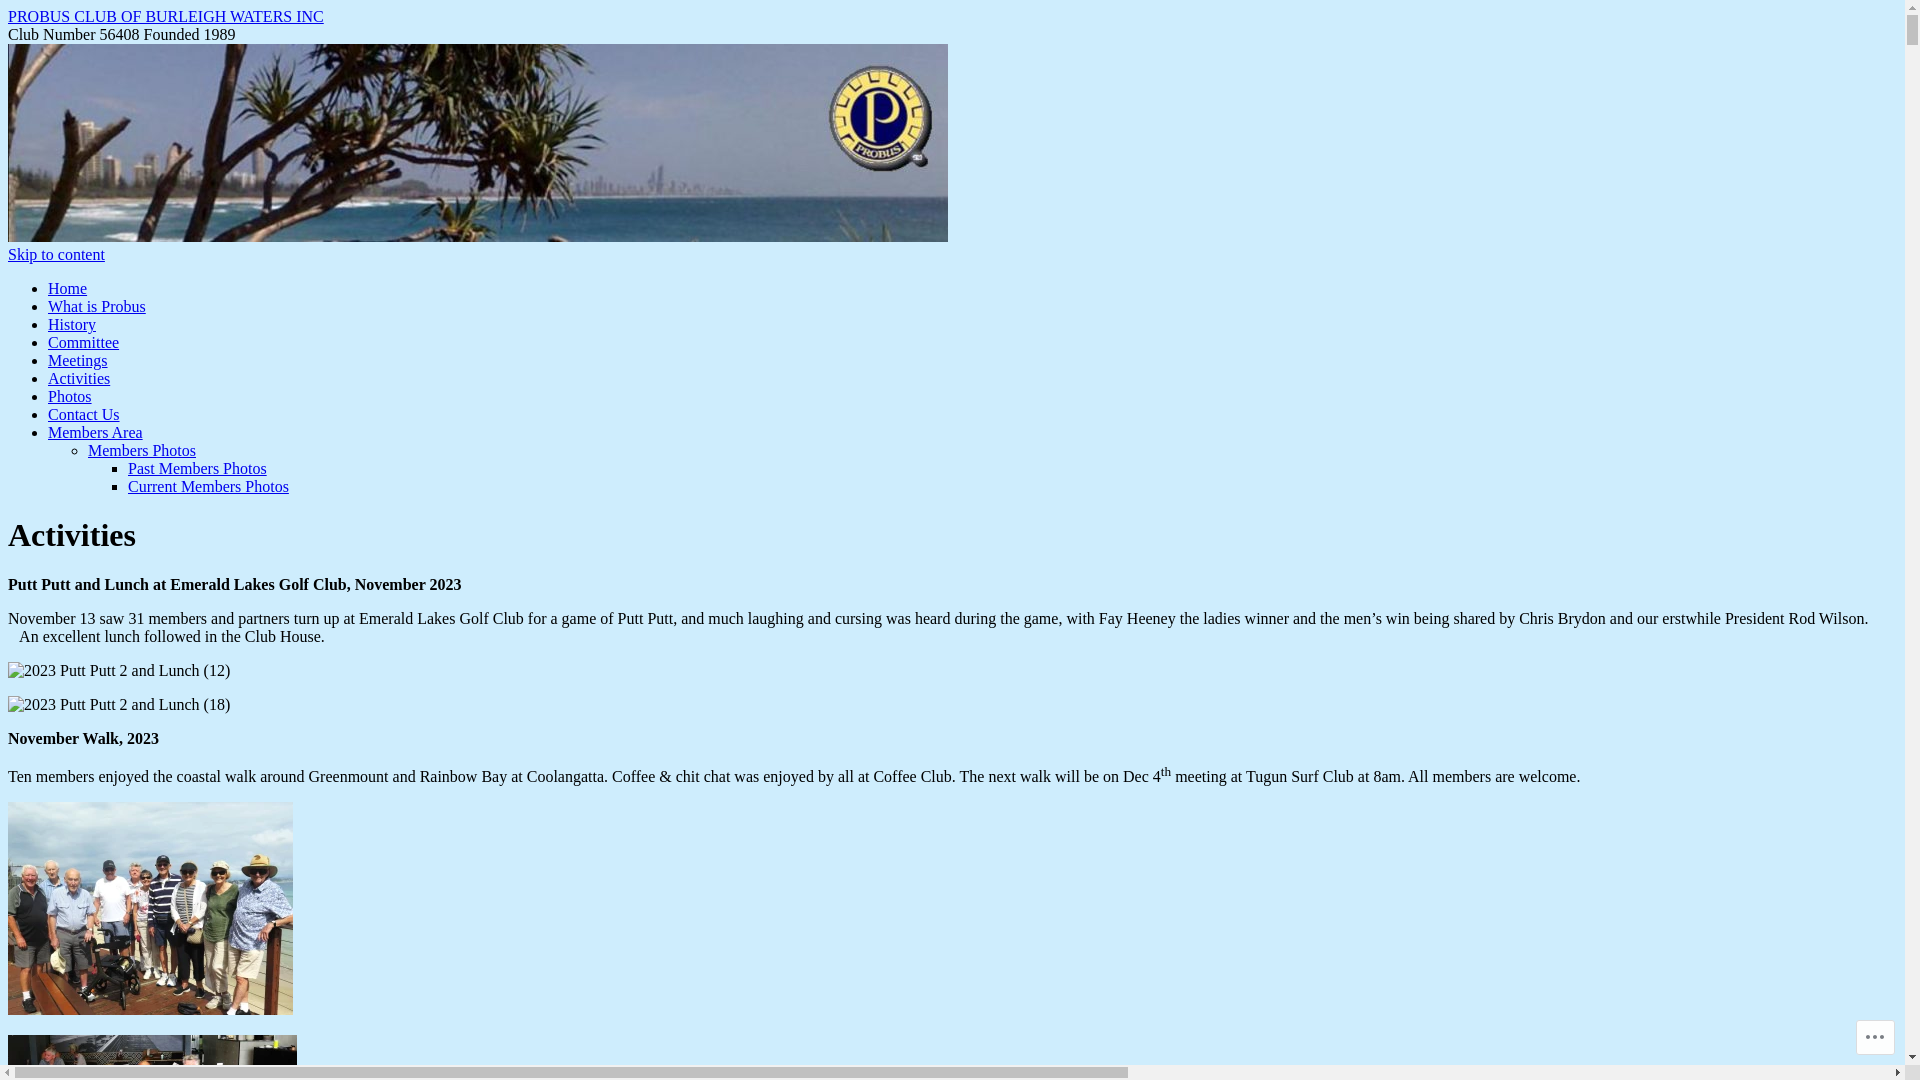  Describe the element at coordinates (478, 236) in the screenshot. I see `PROBUS CLUB OF BURLEIGH WATERS INC` at that location.